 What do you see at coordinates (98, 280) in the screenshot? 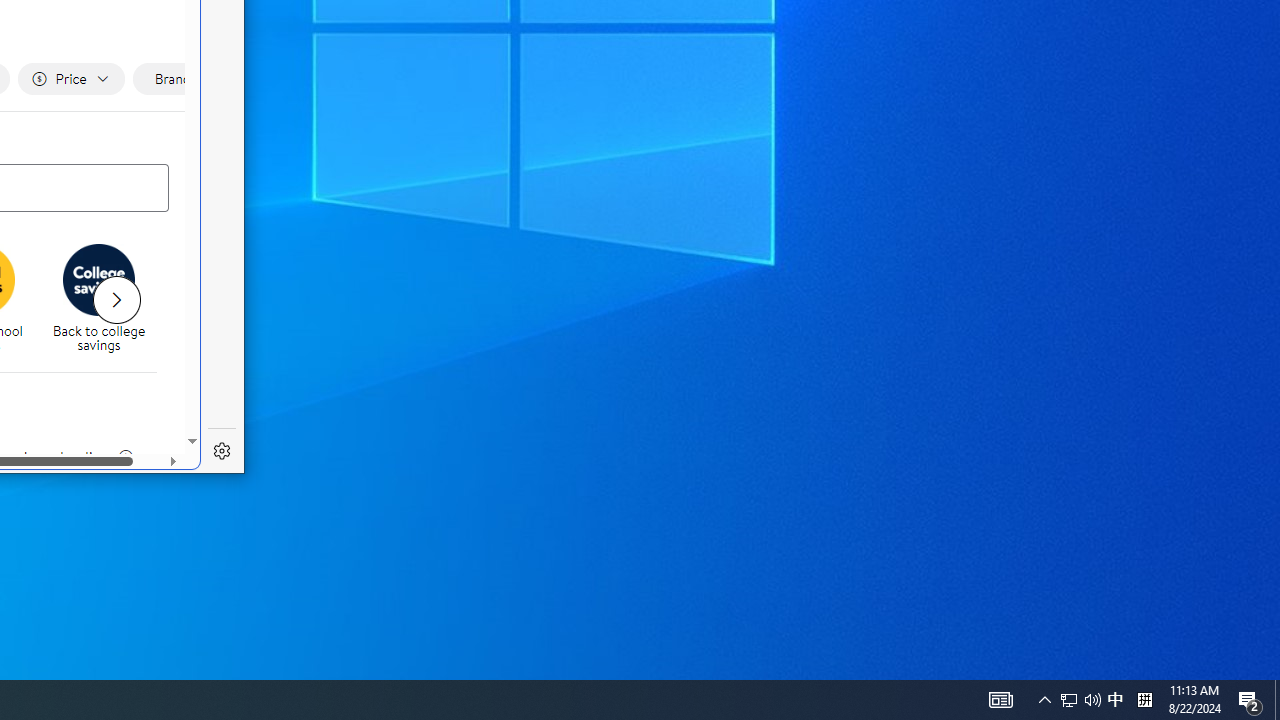
I see `User Promoted Notification Area` at bounding box center [98, 280].